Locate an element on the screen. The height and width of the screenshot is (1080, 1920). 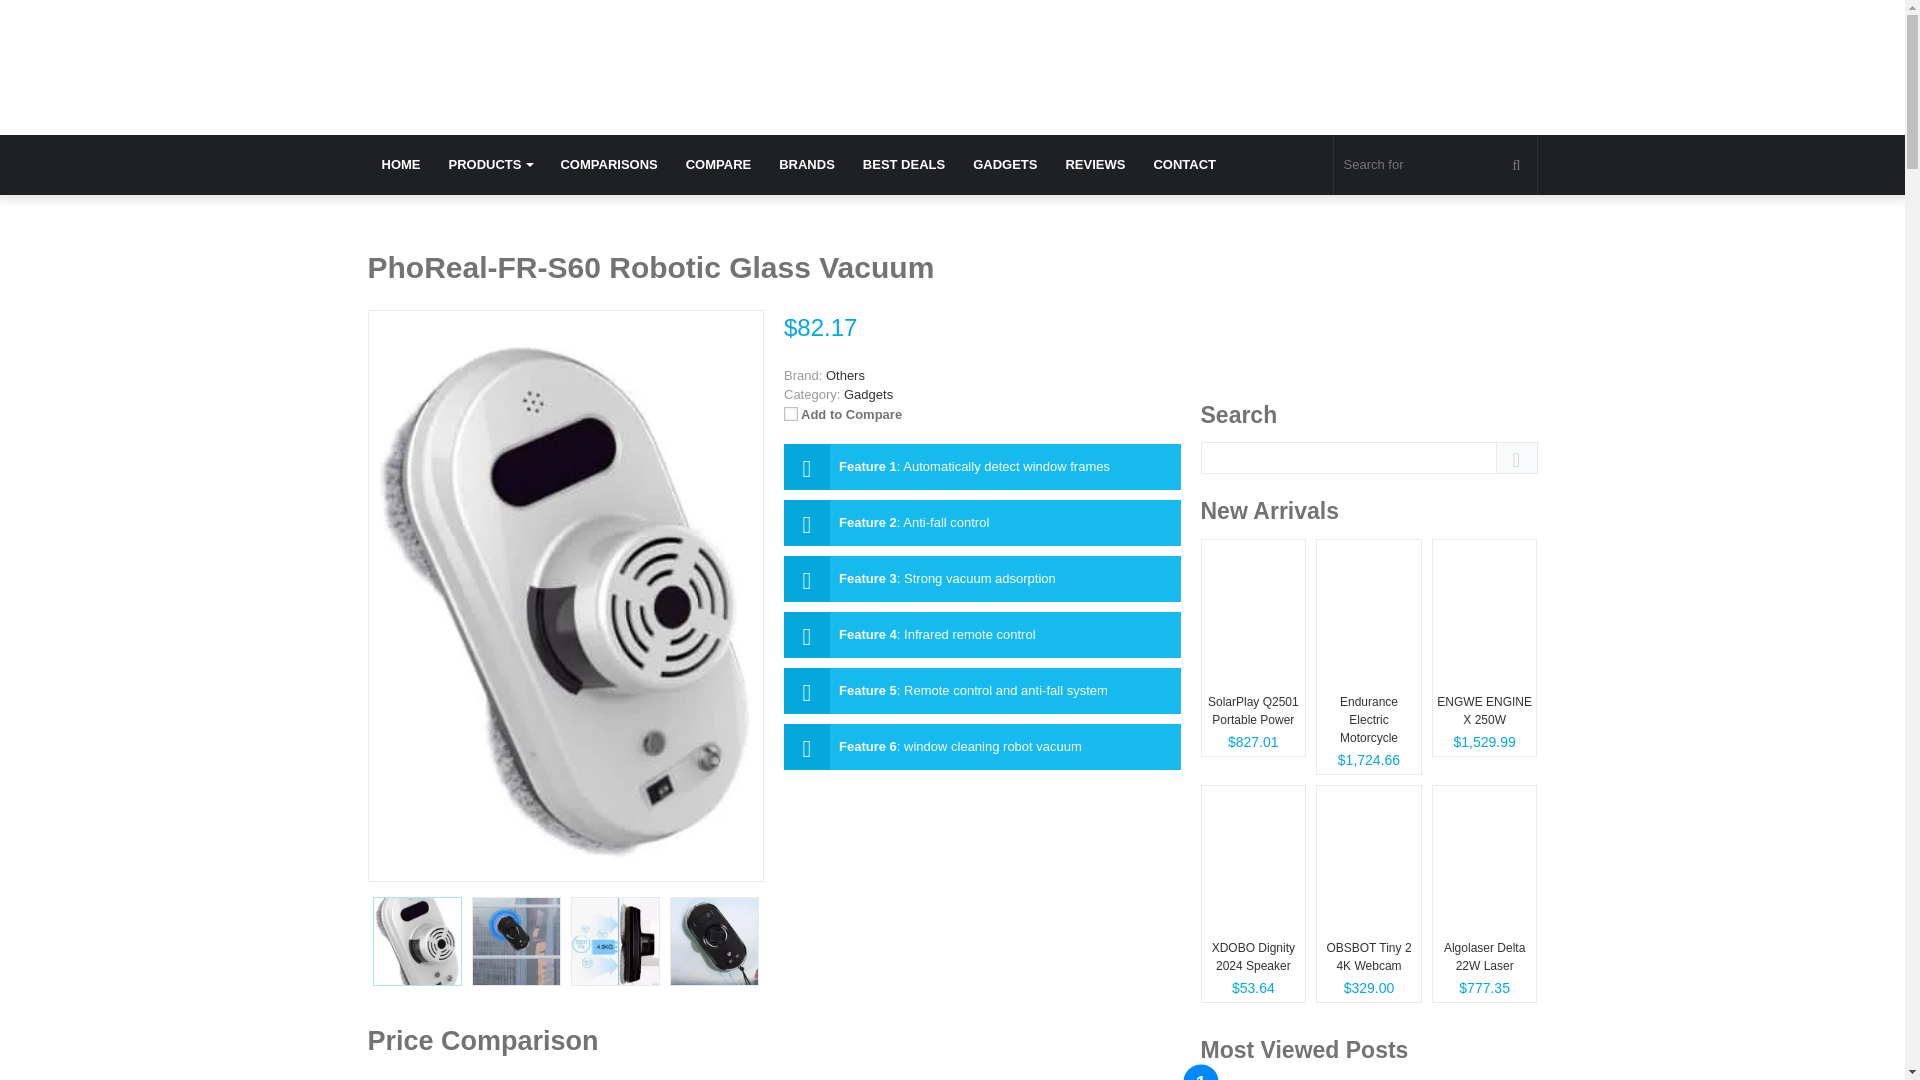
PRODUCTS is located at coordinates (489, 165).